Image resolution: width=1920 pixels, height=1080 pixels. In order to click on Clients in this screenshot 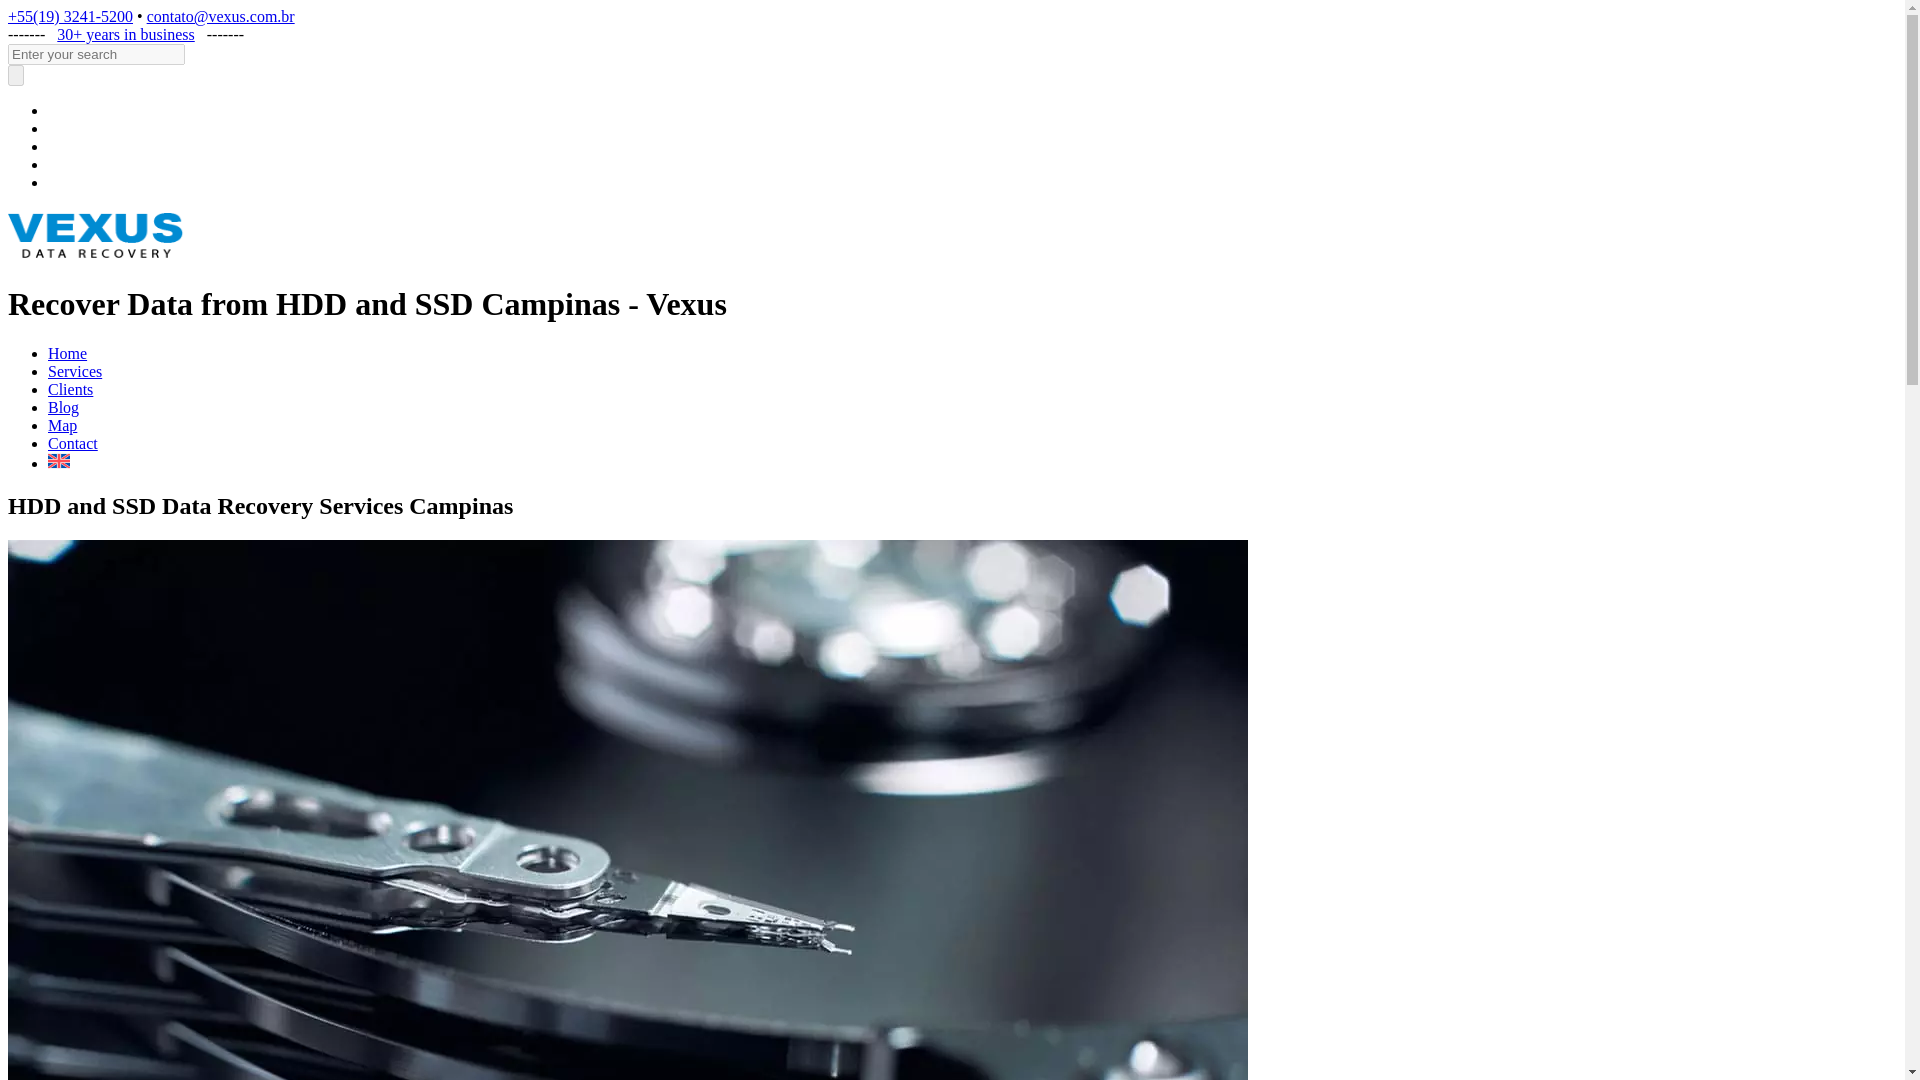, I will do `click(70, 390)`.